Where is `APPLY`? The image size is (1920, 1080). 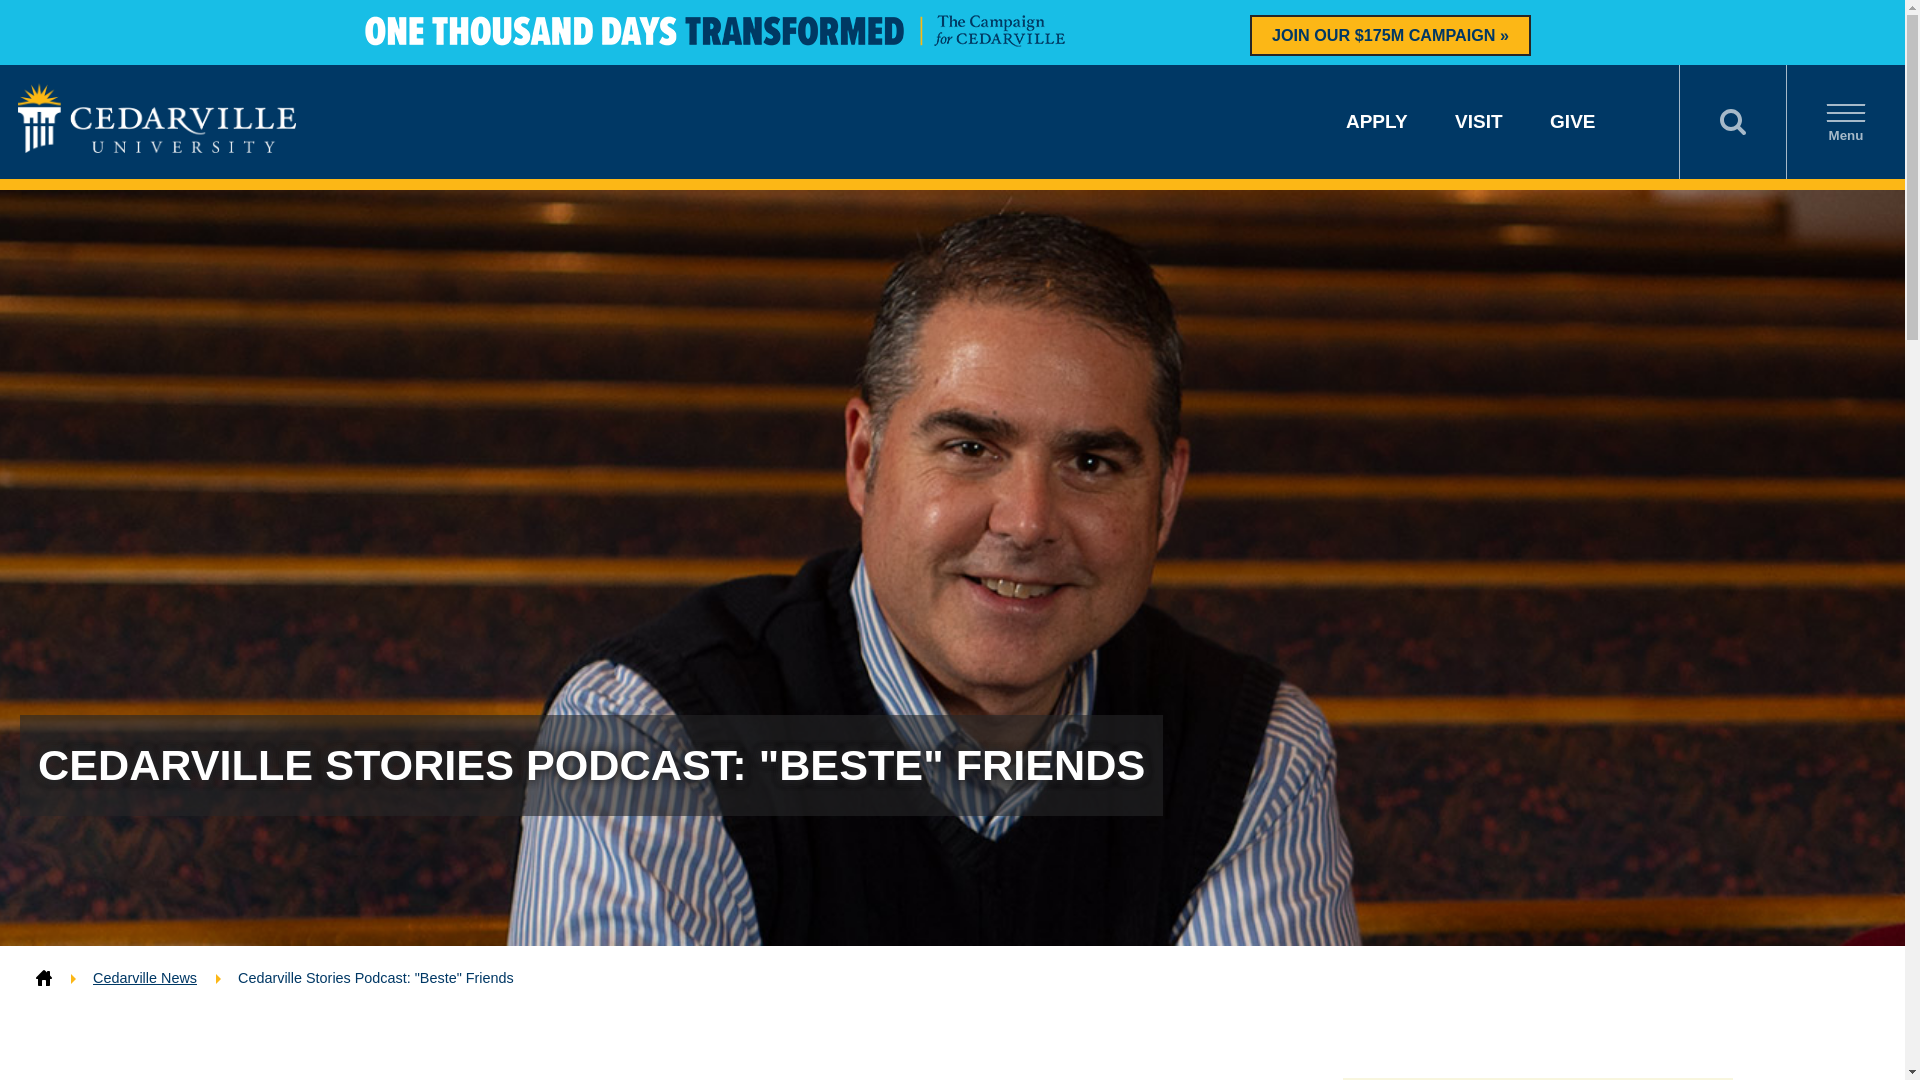
APPLY is located at coordinates (1376, 121).